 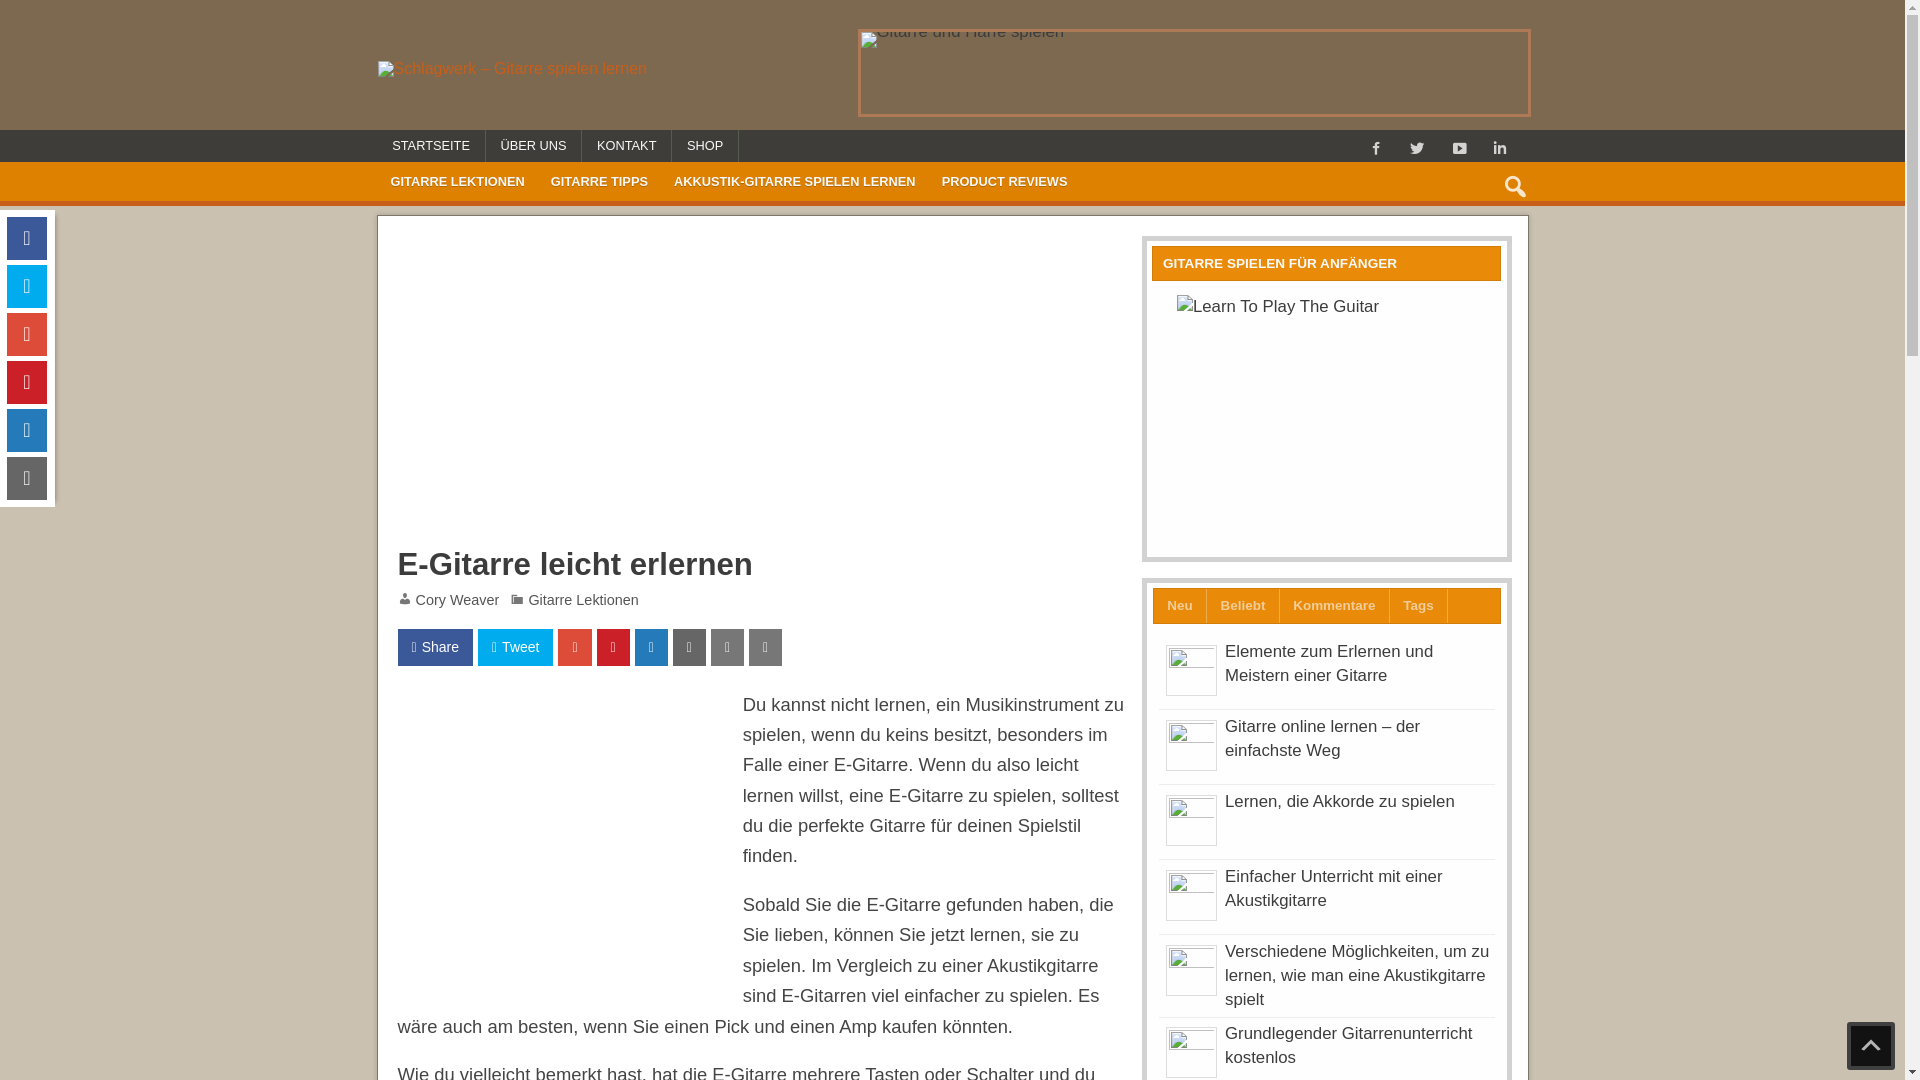 What do you see at coordinates (1005, 182) in the screenshot?
I see `PRODUCT REVIEWS` at bounding box center [1005, 182].